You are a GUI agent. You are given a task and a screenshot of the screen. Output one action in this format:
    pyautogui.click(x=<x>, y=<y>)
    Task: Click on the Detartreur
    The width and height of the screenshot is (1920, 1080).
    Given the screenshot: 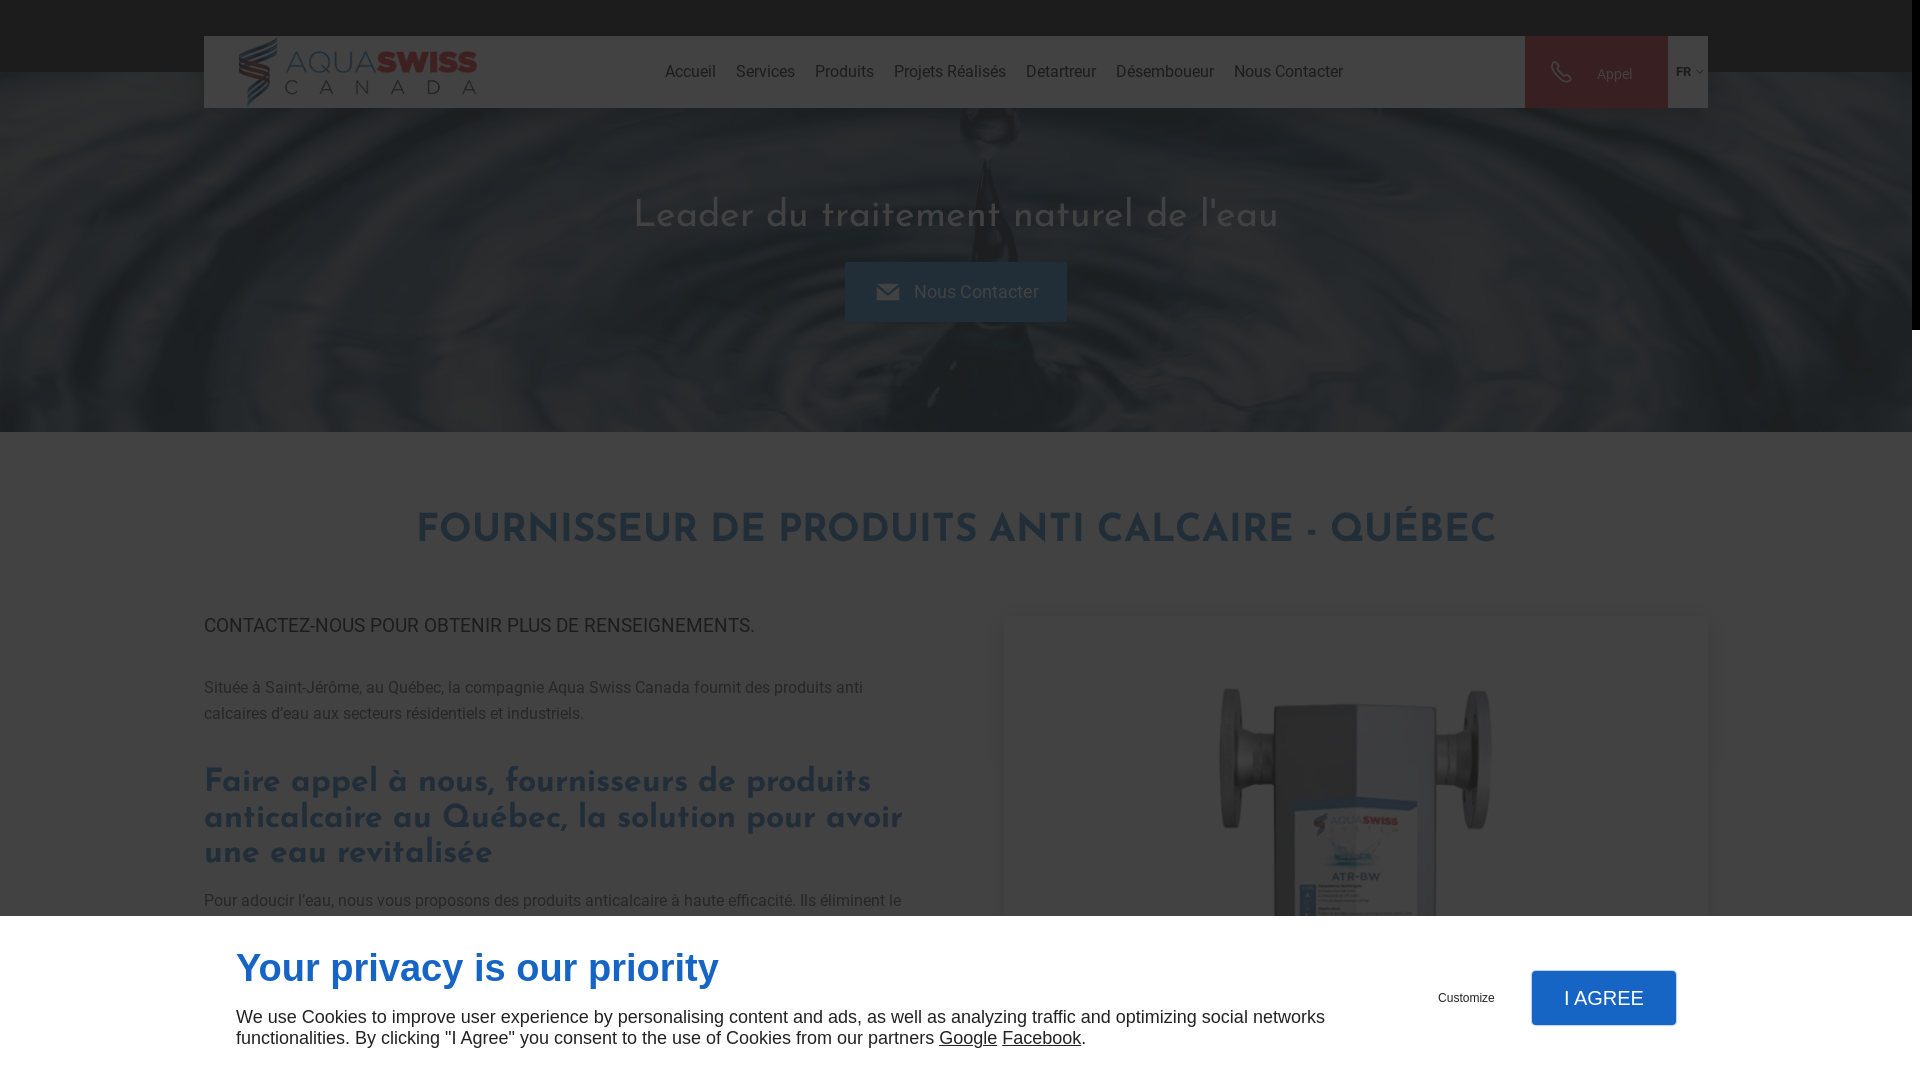 What is the action you would take?
    pyautogui.click(x=1061, y=72)
    